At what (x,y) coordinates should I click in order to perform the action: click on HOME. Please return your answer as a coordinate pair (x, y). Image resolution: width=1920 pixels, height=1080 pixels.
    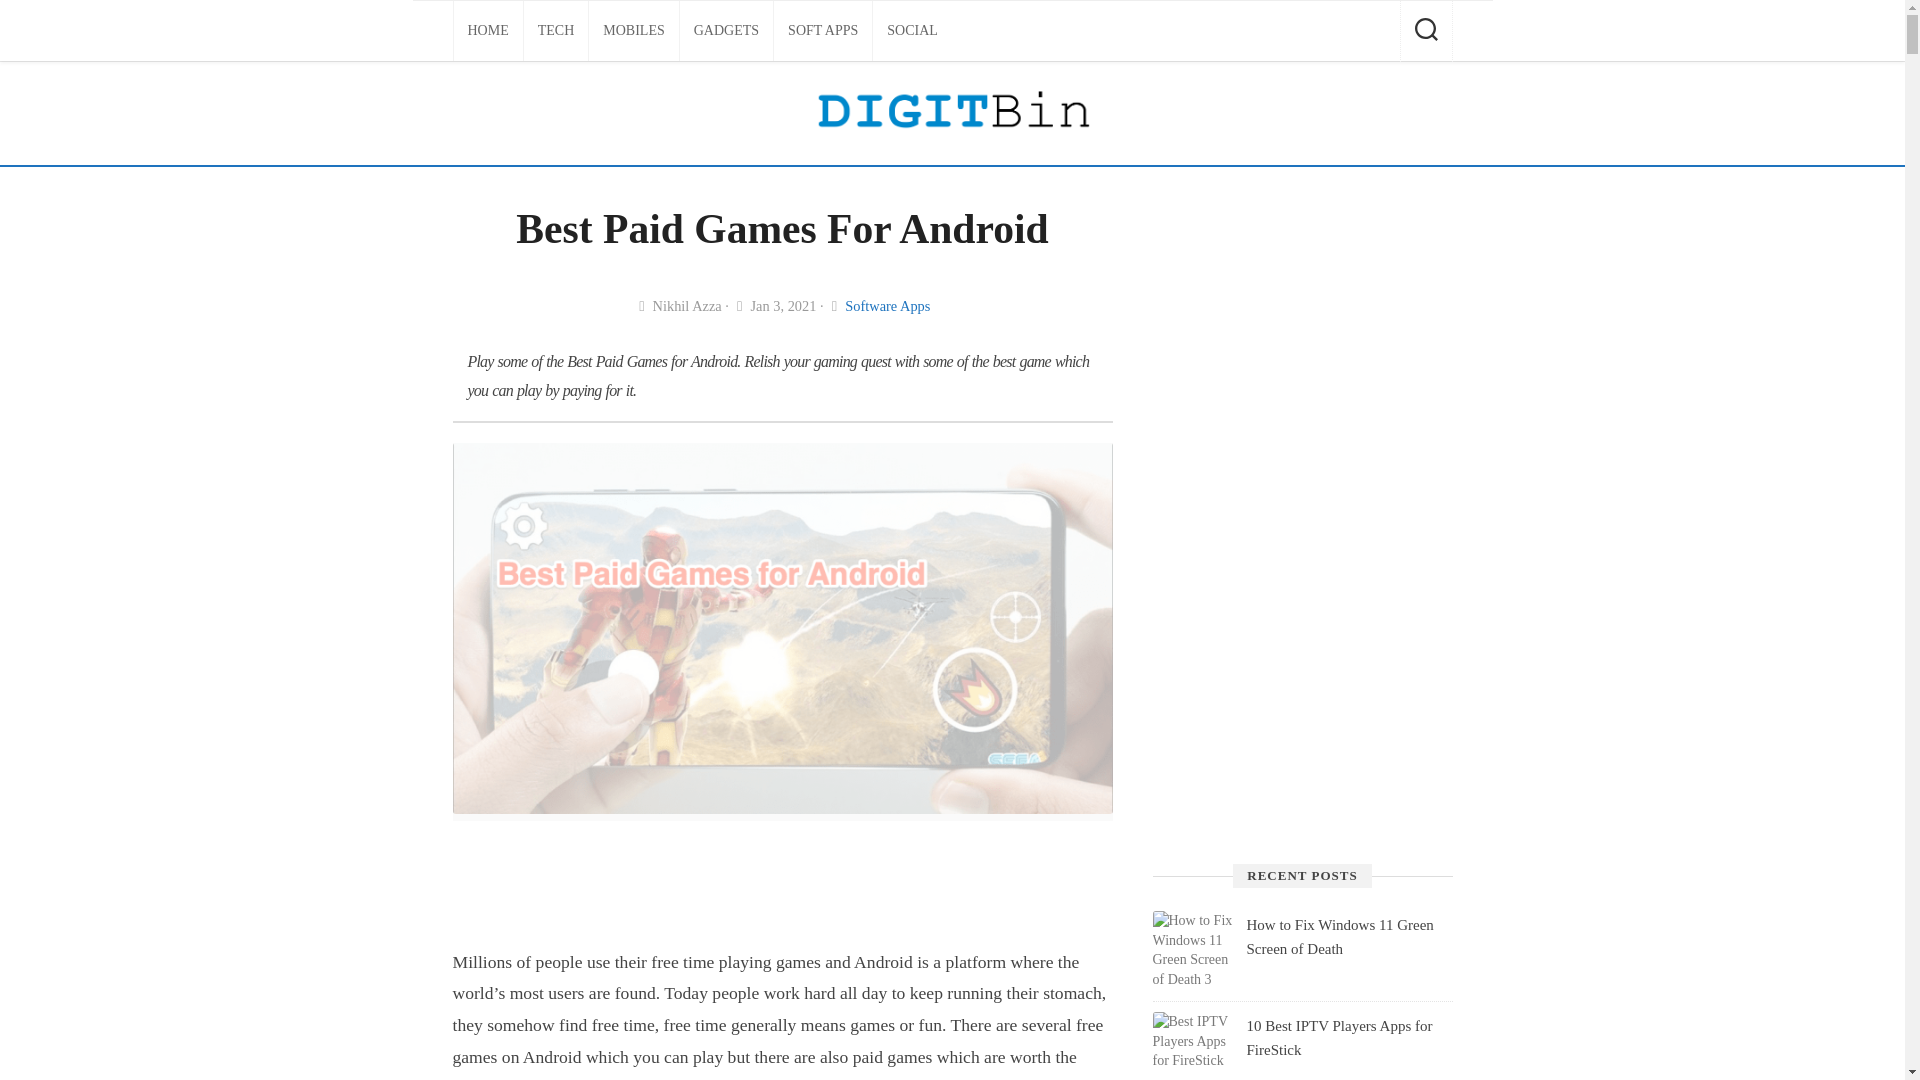
    Looking at the image, I should click on (488, 30).